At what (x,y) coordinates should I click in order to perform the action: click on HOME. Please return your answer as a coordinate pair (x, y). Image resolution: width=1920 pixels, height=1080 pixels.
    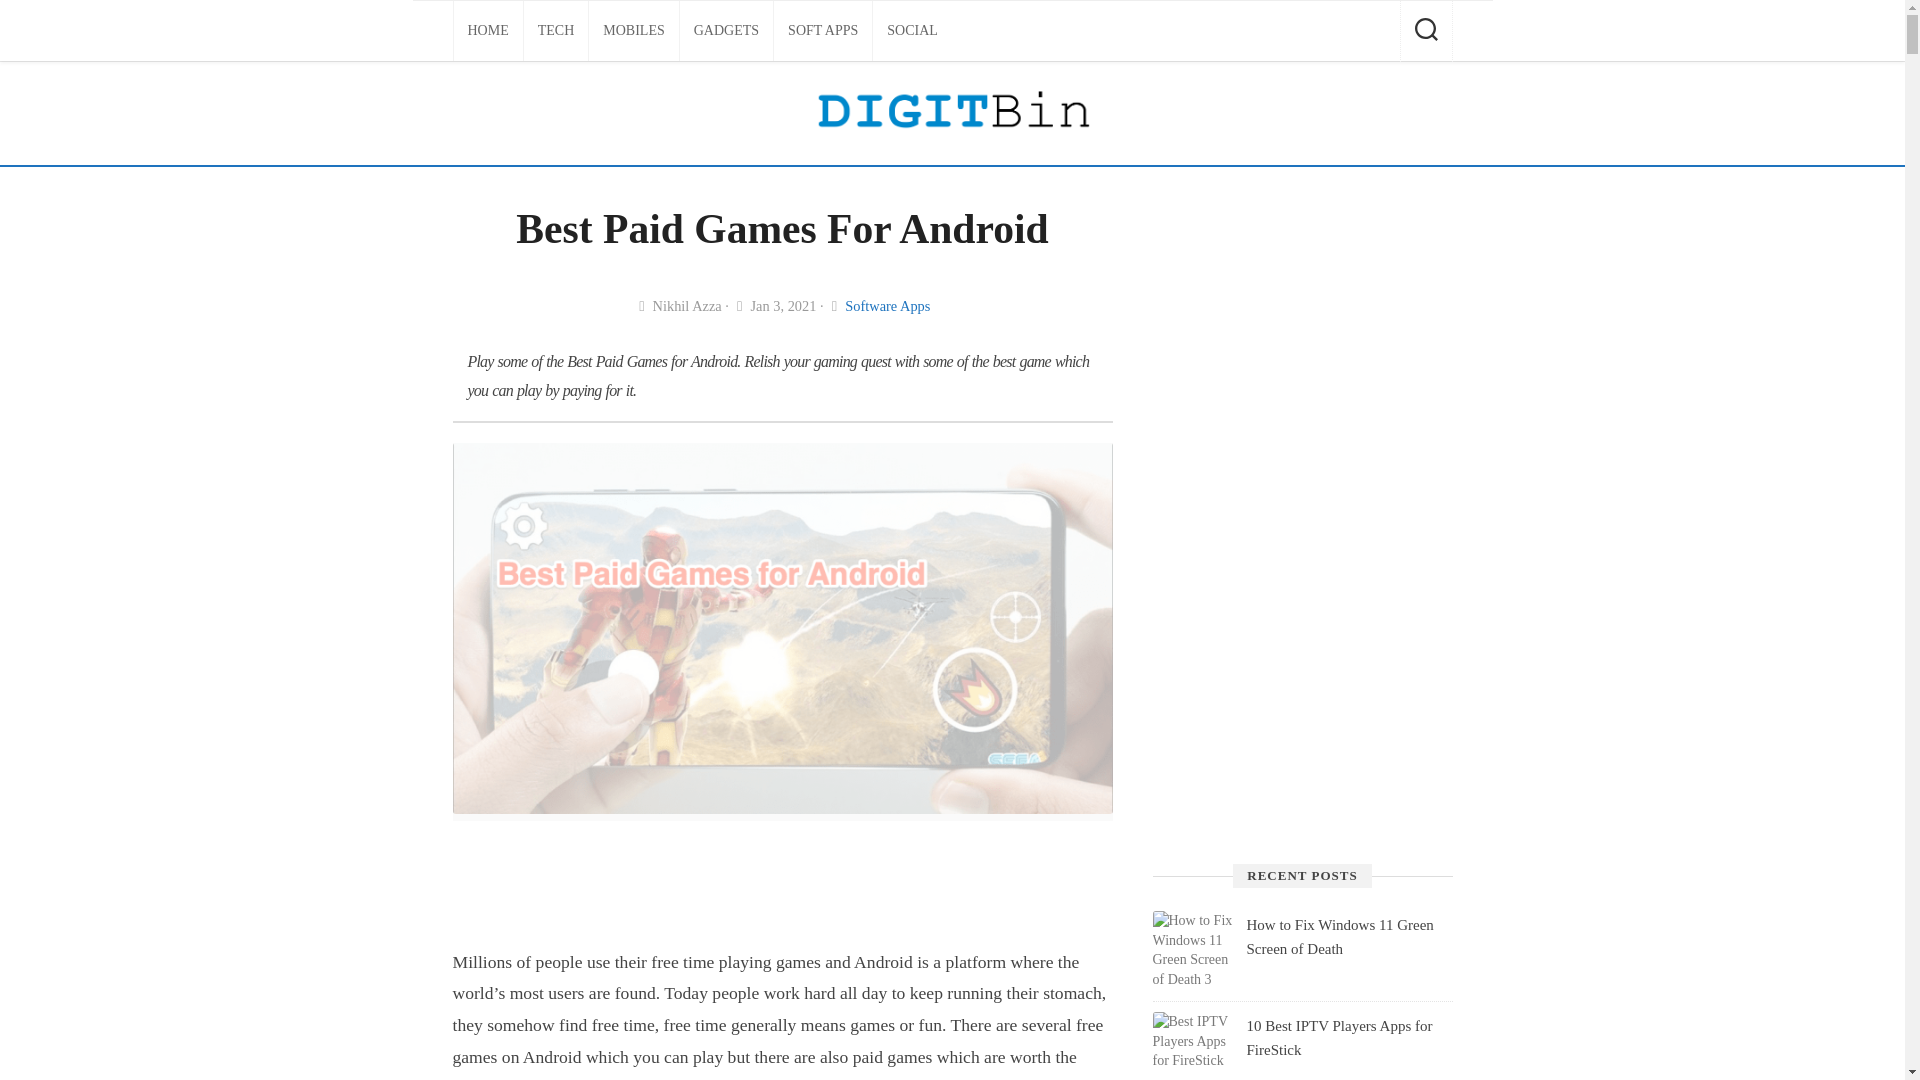
    Looking at the image, I should click on (488, 30).